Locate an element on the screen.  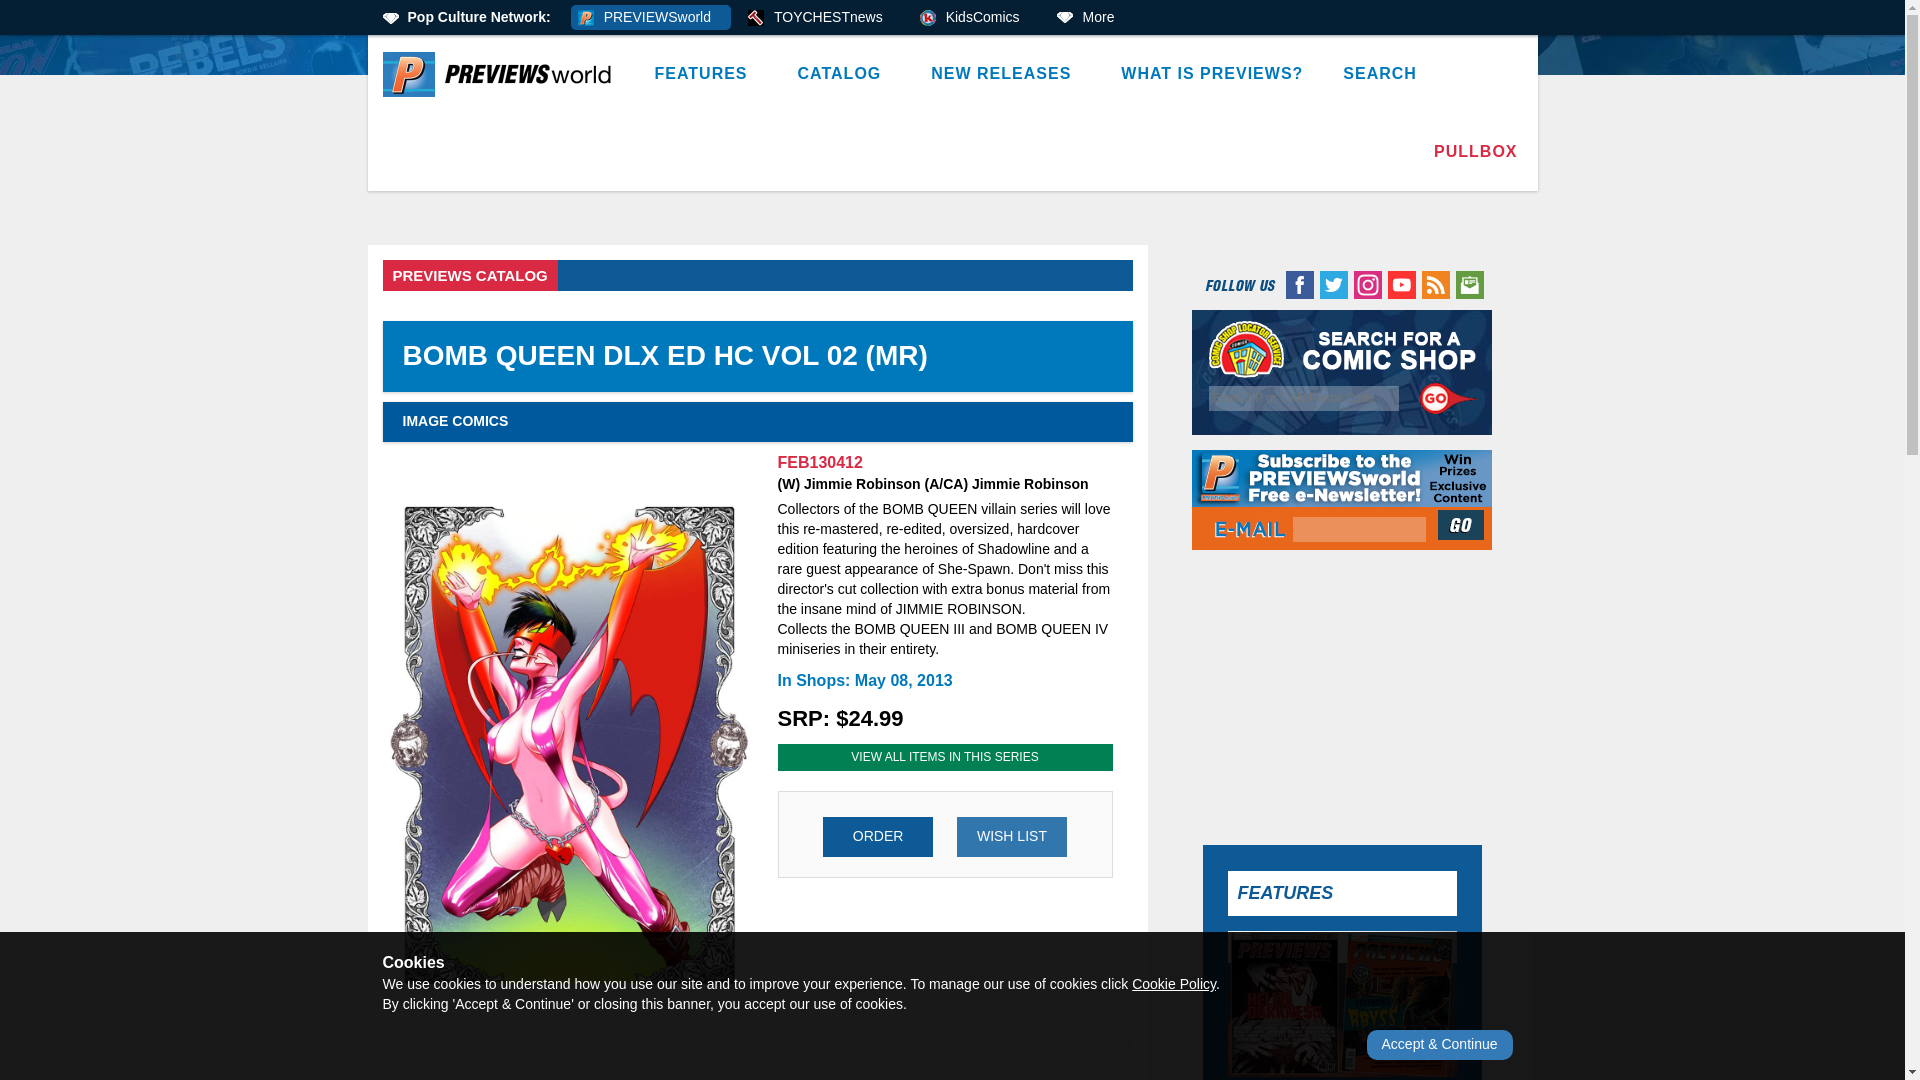
CATALOG is located at coordinates (844, 74).